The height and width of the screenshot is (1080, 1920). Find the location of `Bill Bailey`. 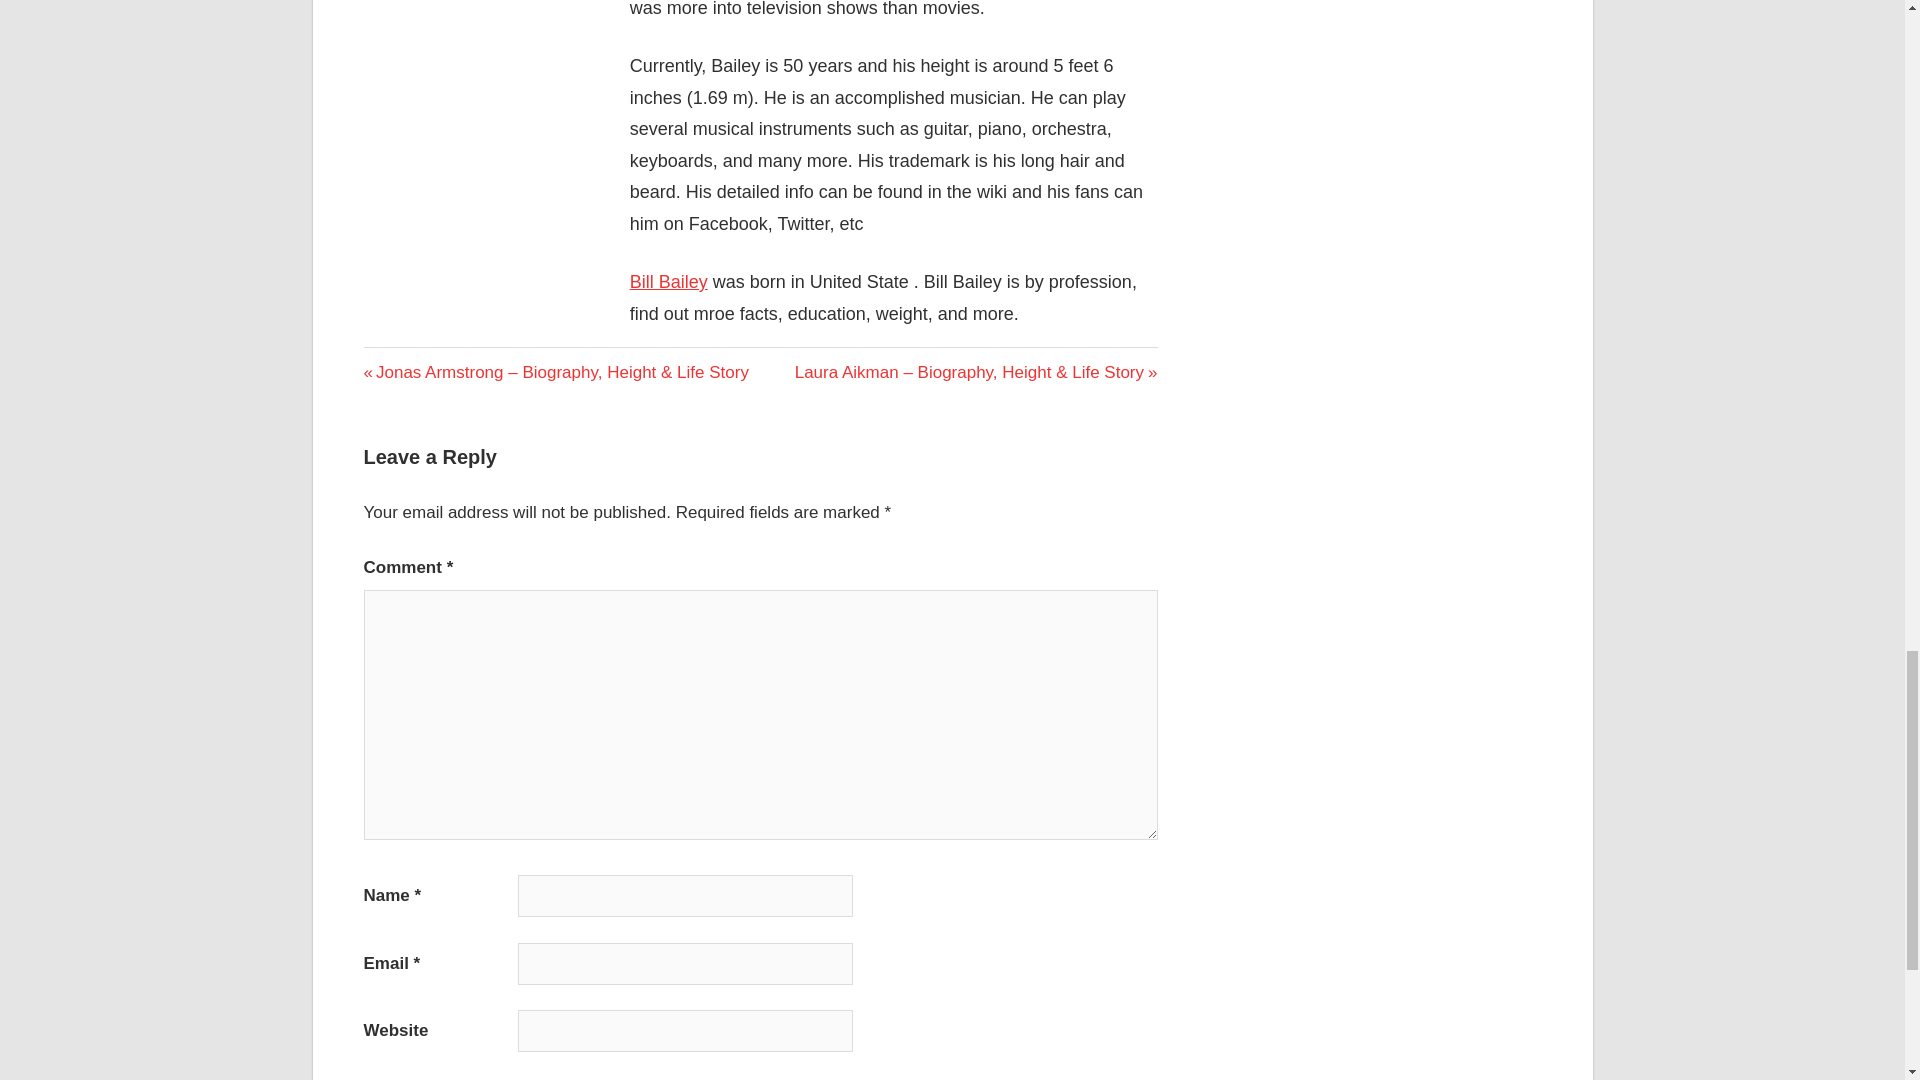

Bill Bailey is located at coordinates (668, 282).